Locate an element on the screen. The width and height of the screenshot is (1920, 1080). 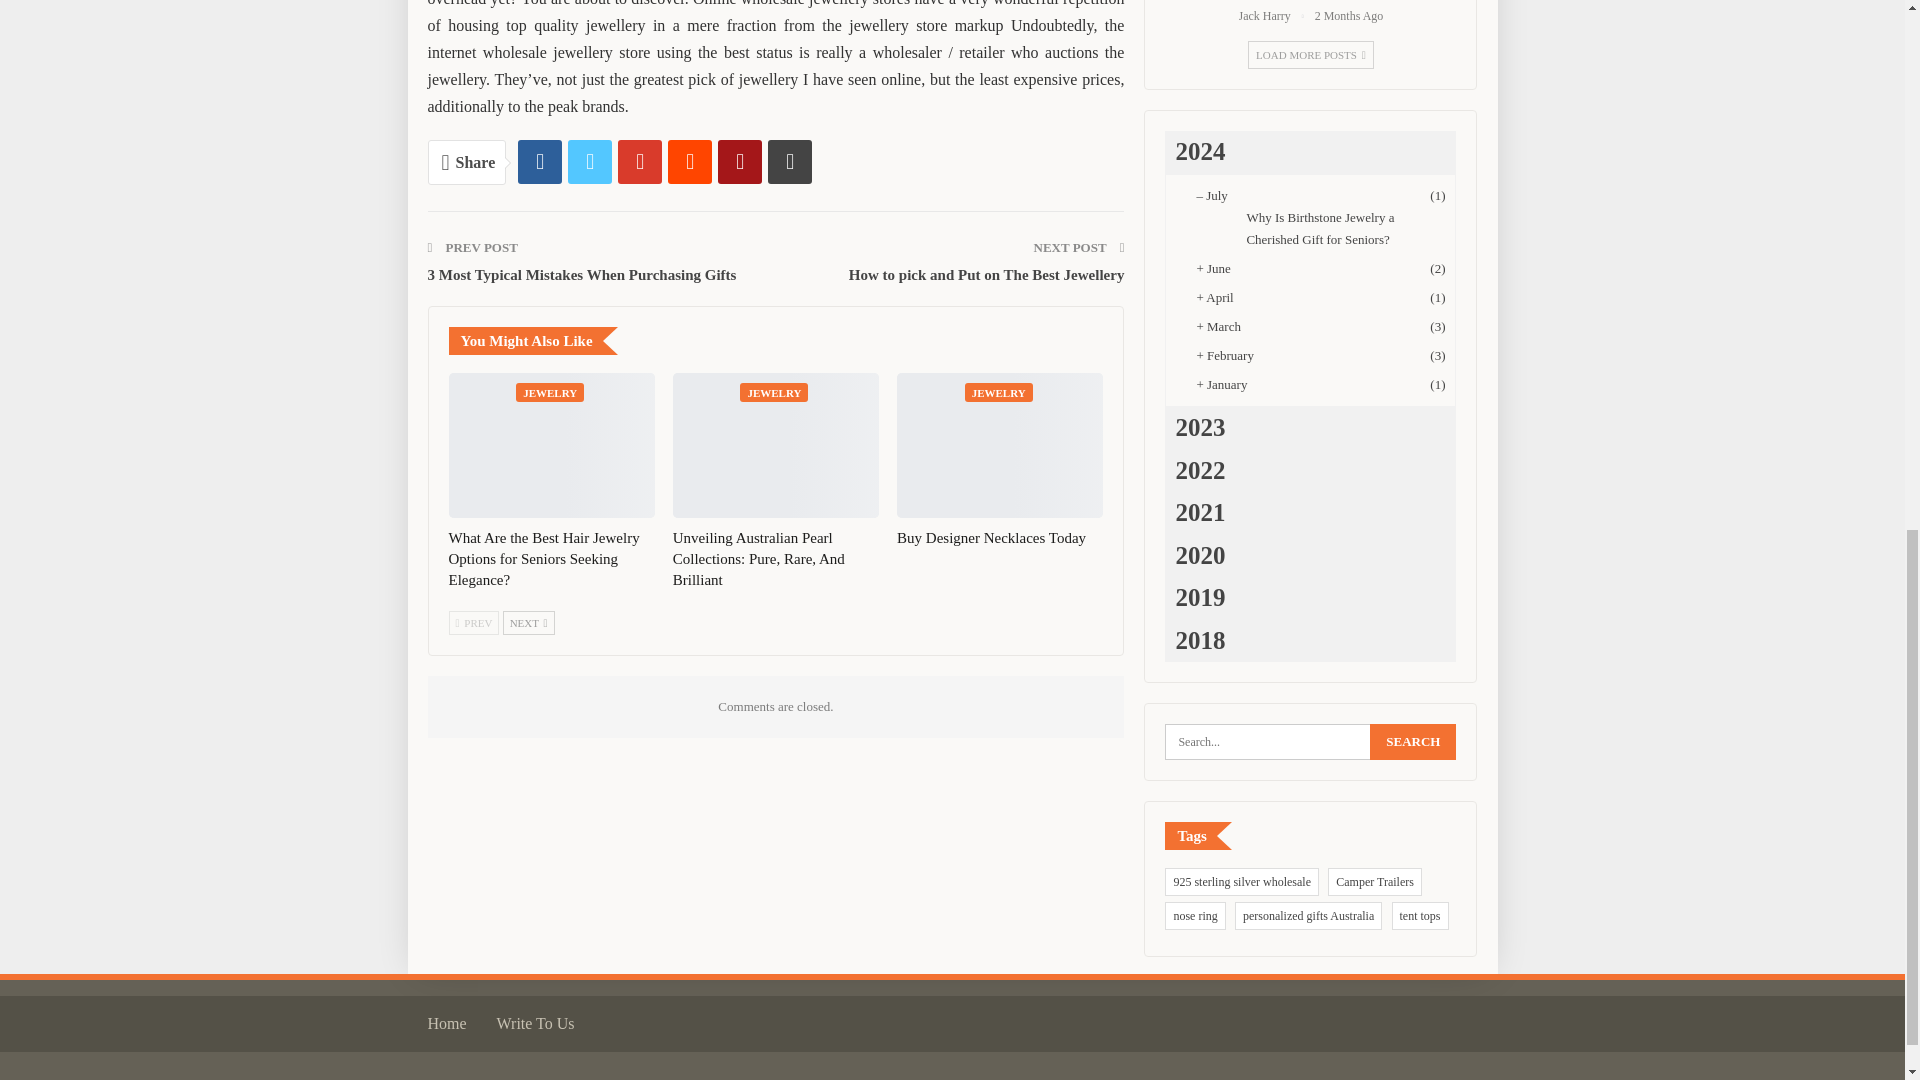
Buy Designer Necklaces Today is located at coordinates (991, 538).